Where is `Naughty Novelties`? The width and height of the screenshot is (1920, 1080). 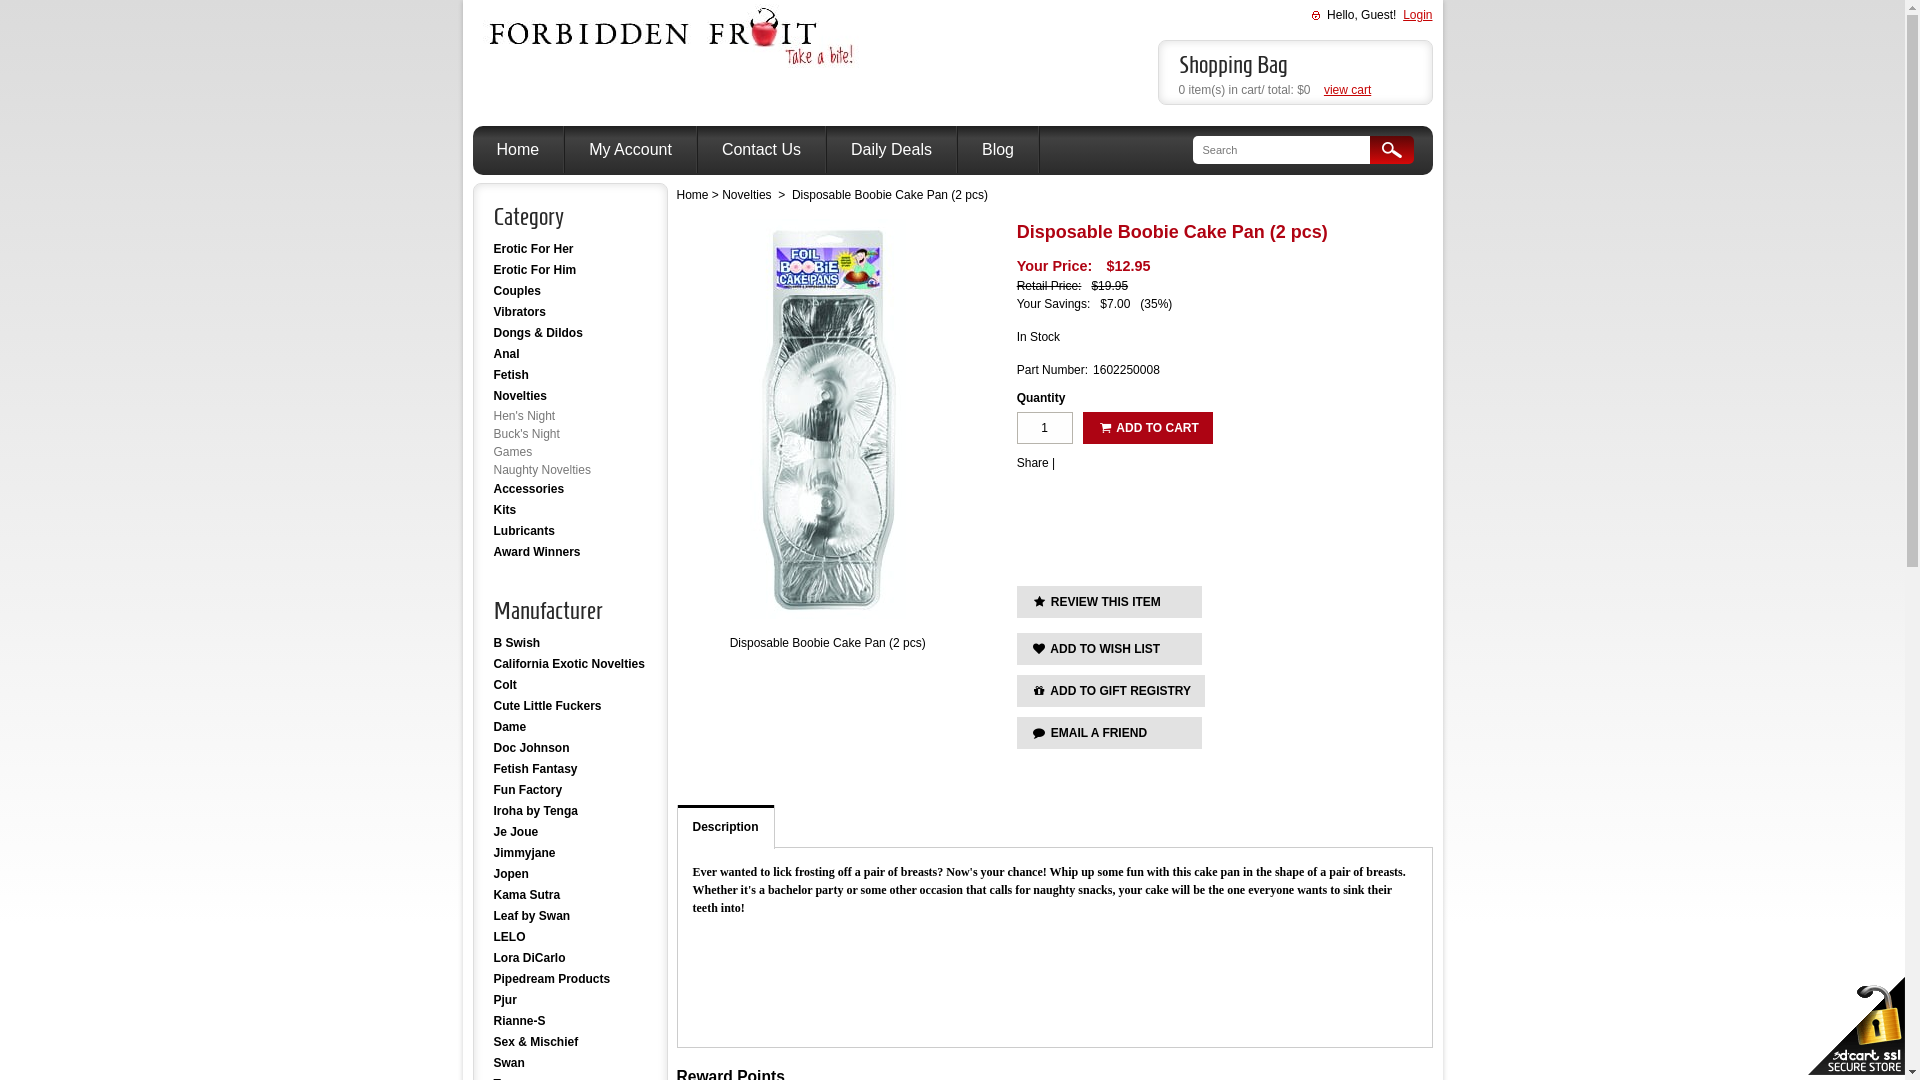 Naughty Novelties is located at coordinates (542, 470).